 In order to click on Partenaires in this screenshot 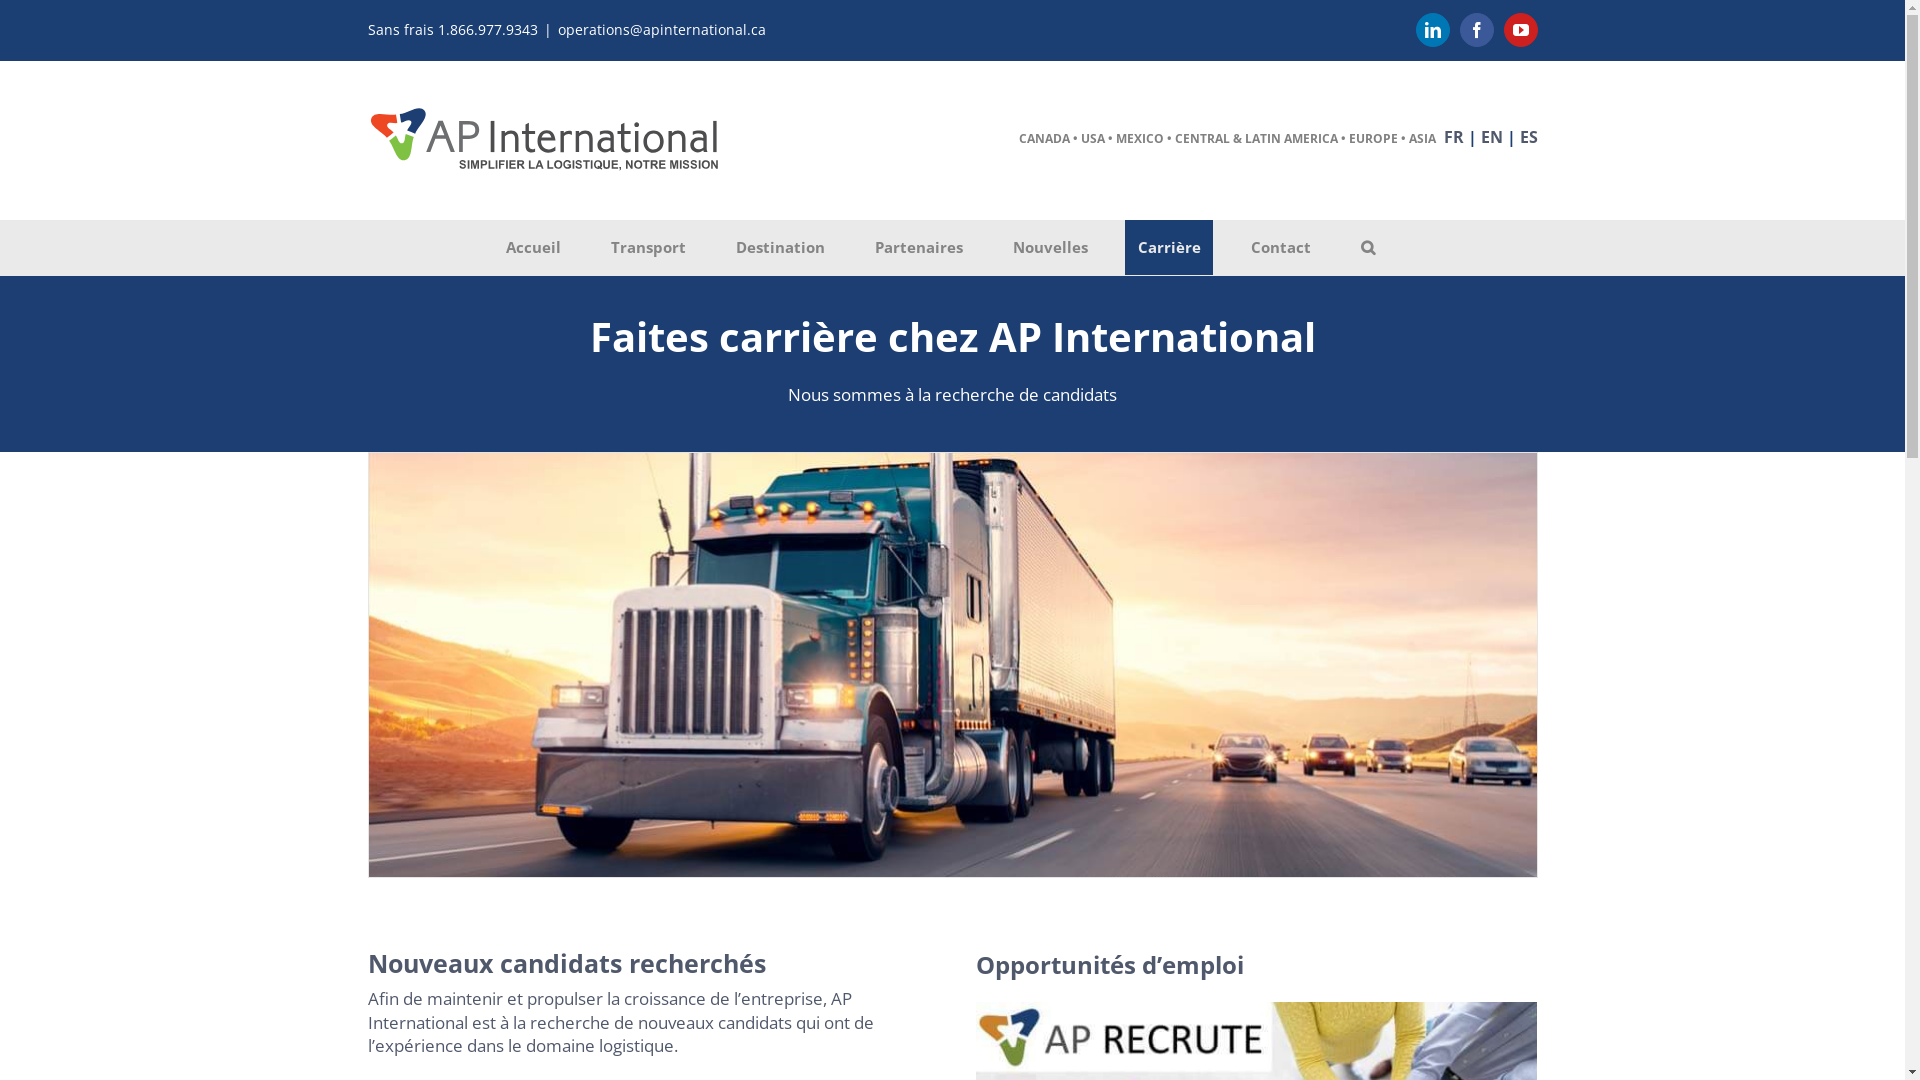, I will do `click(918, 248)`.